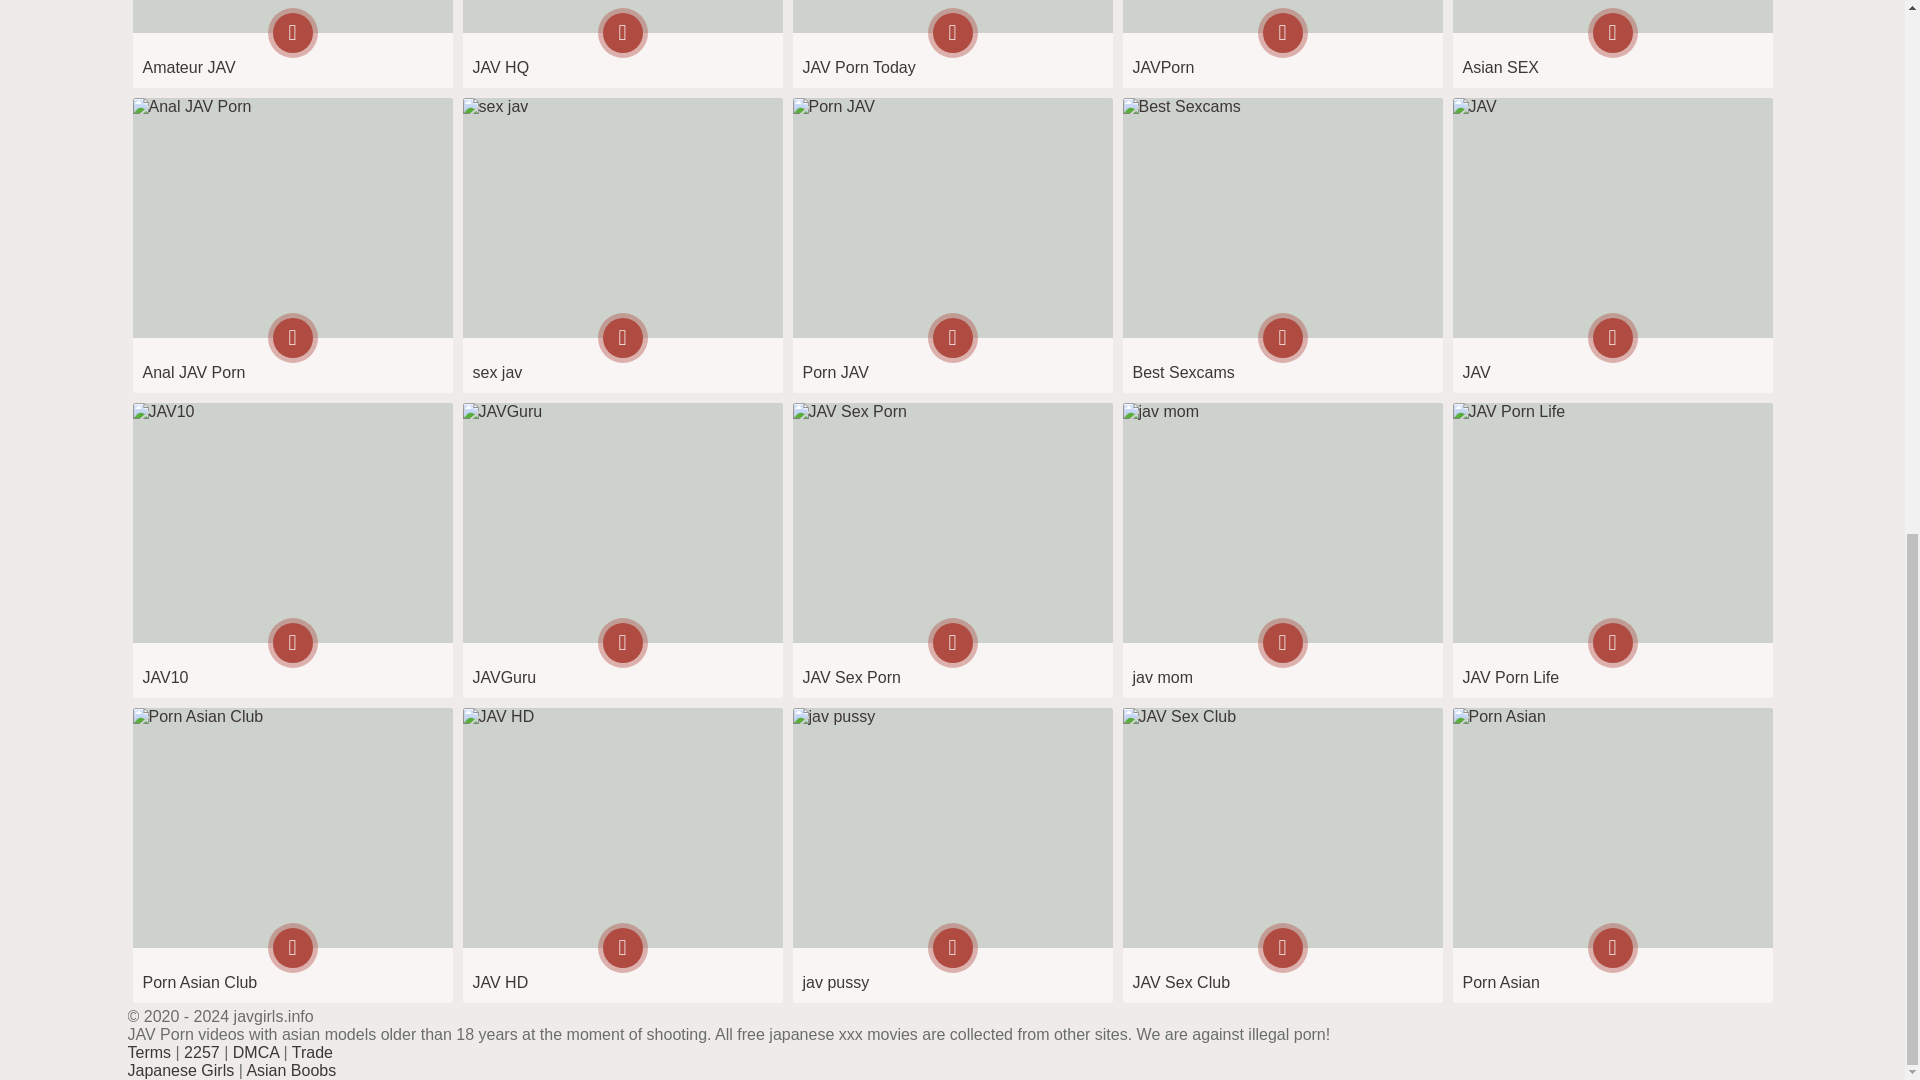  Describe the element at coordinates (622, 550) in the screenshot. I see `javguru.club` at that location.